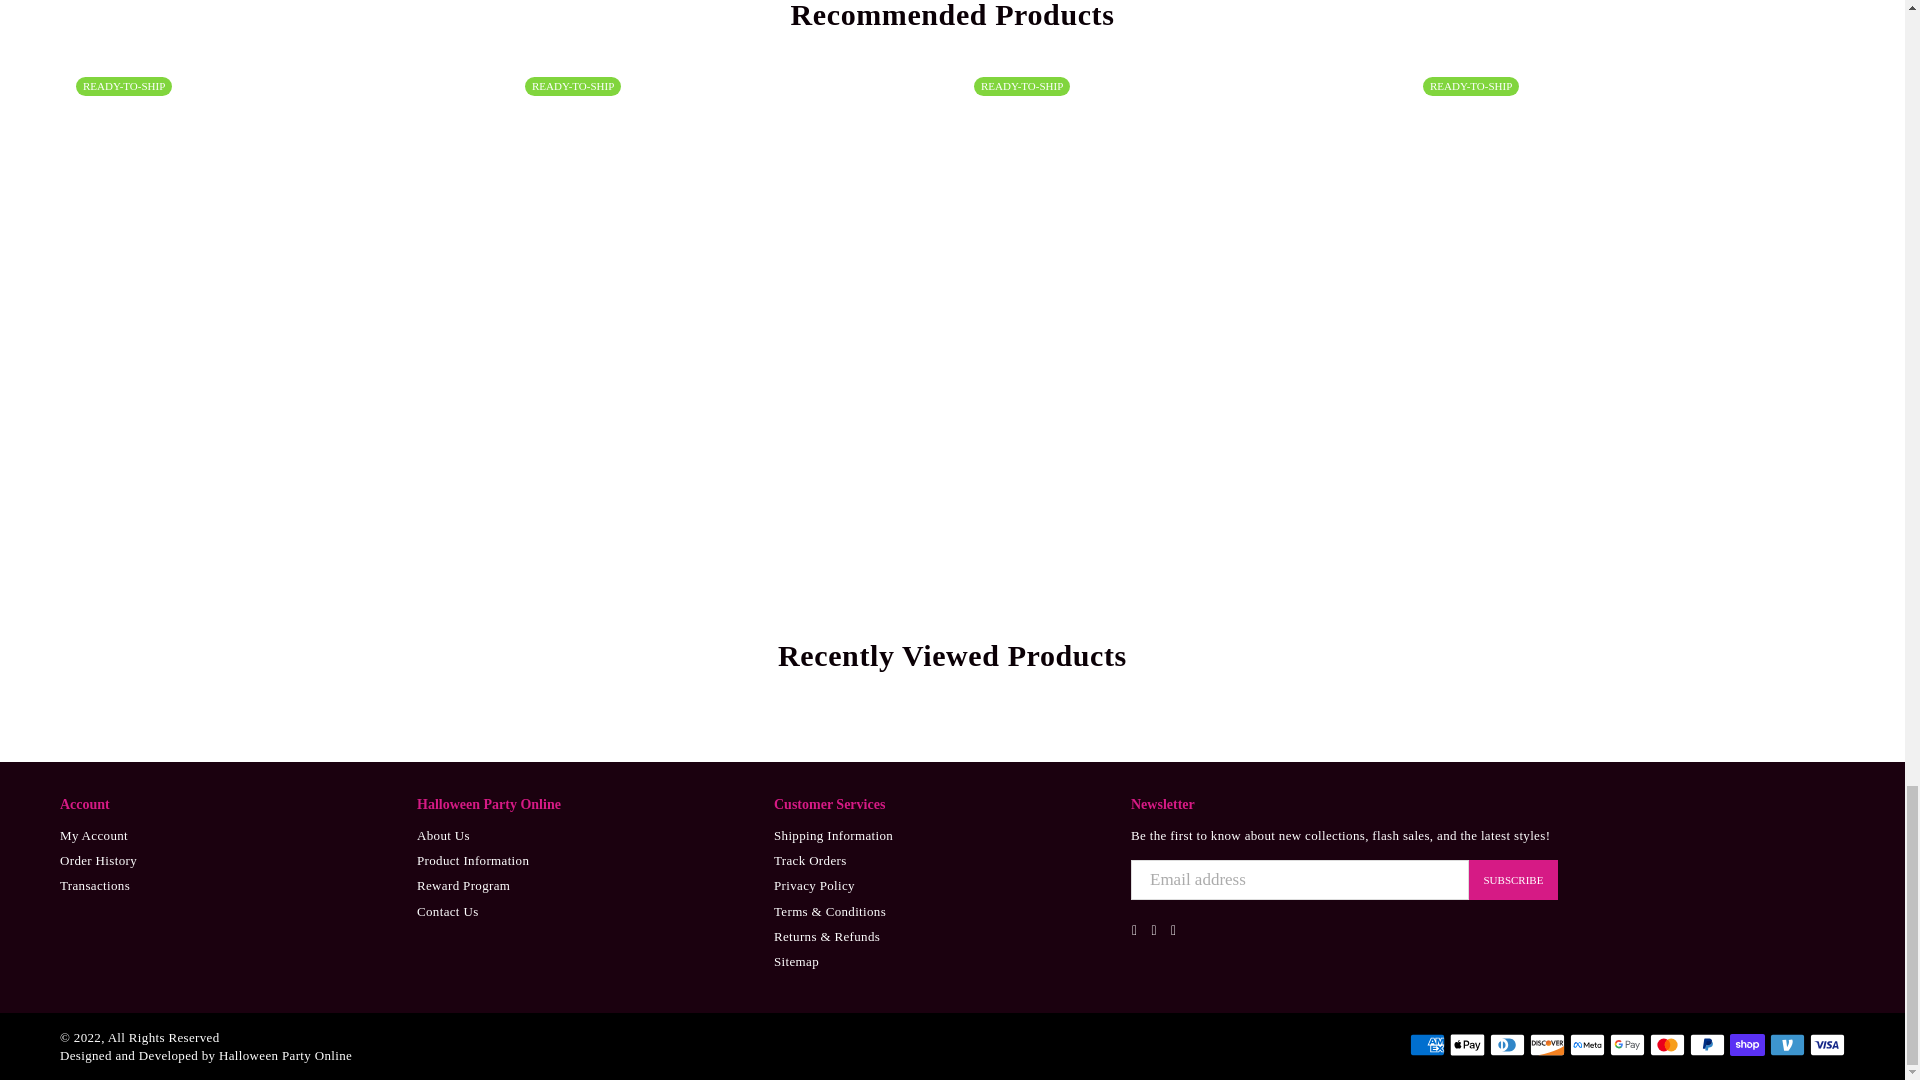  I want to click on Shop Pay, so click(1746, 1044).